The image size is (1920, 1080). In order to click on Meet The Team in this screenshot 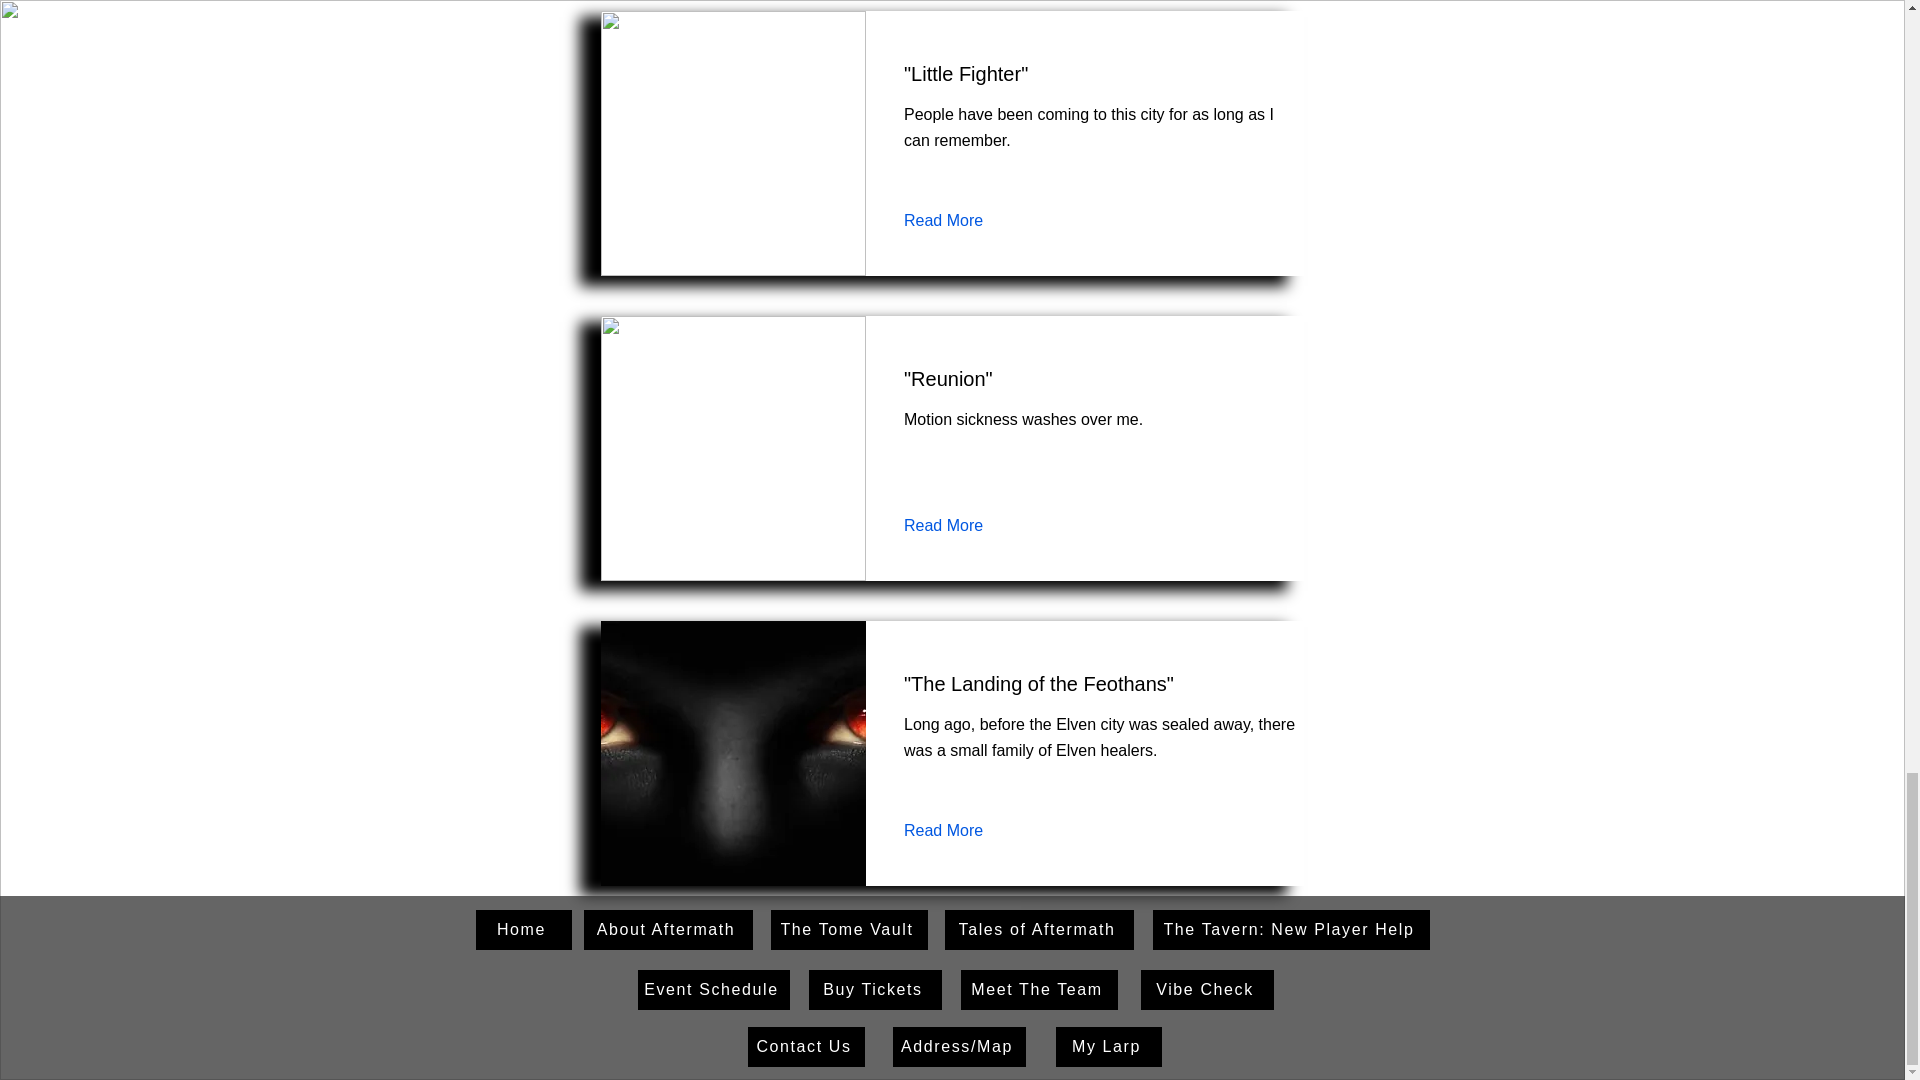, I will do `click(1038, 989)`.